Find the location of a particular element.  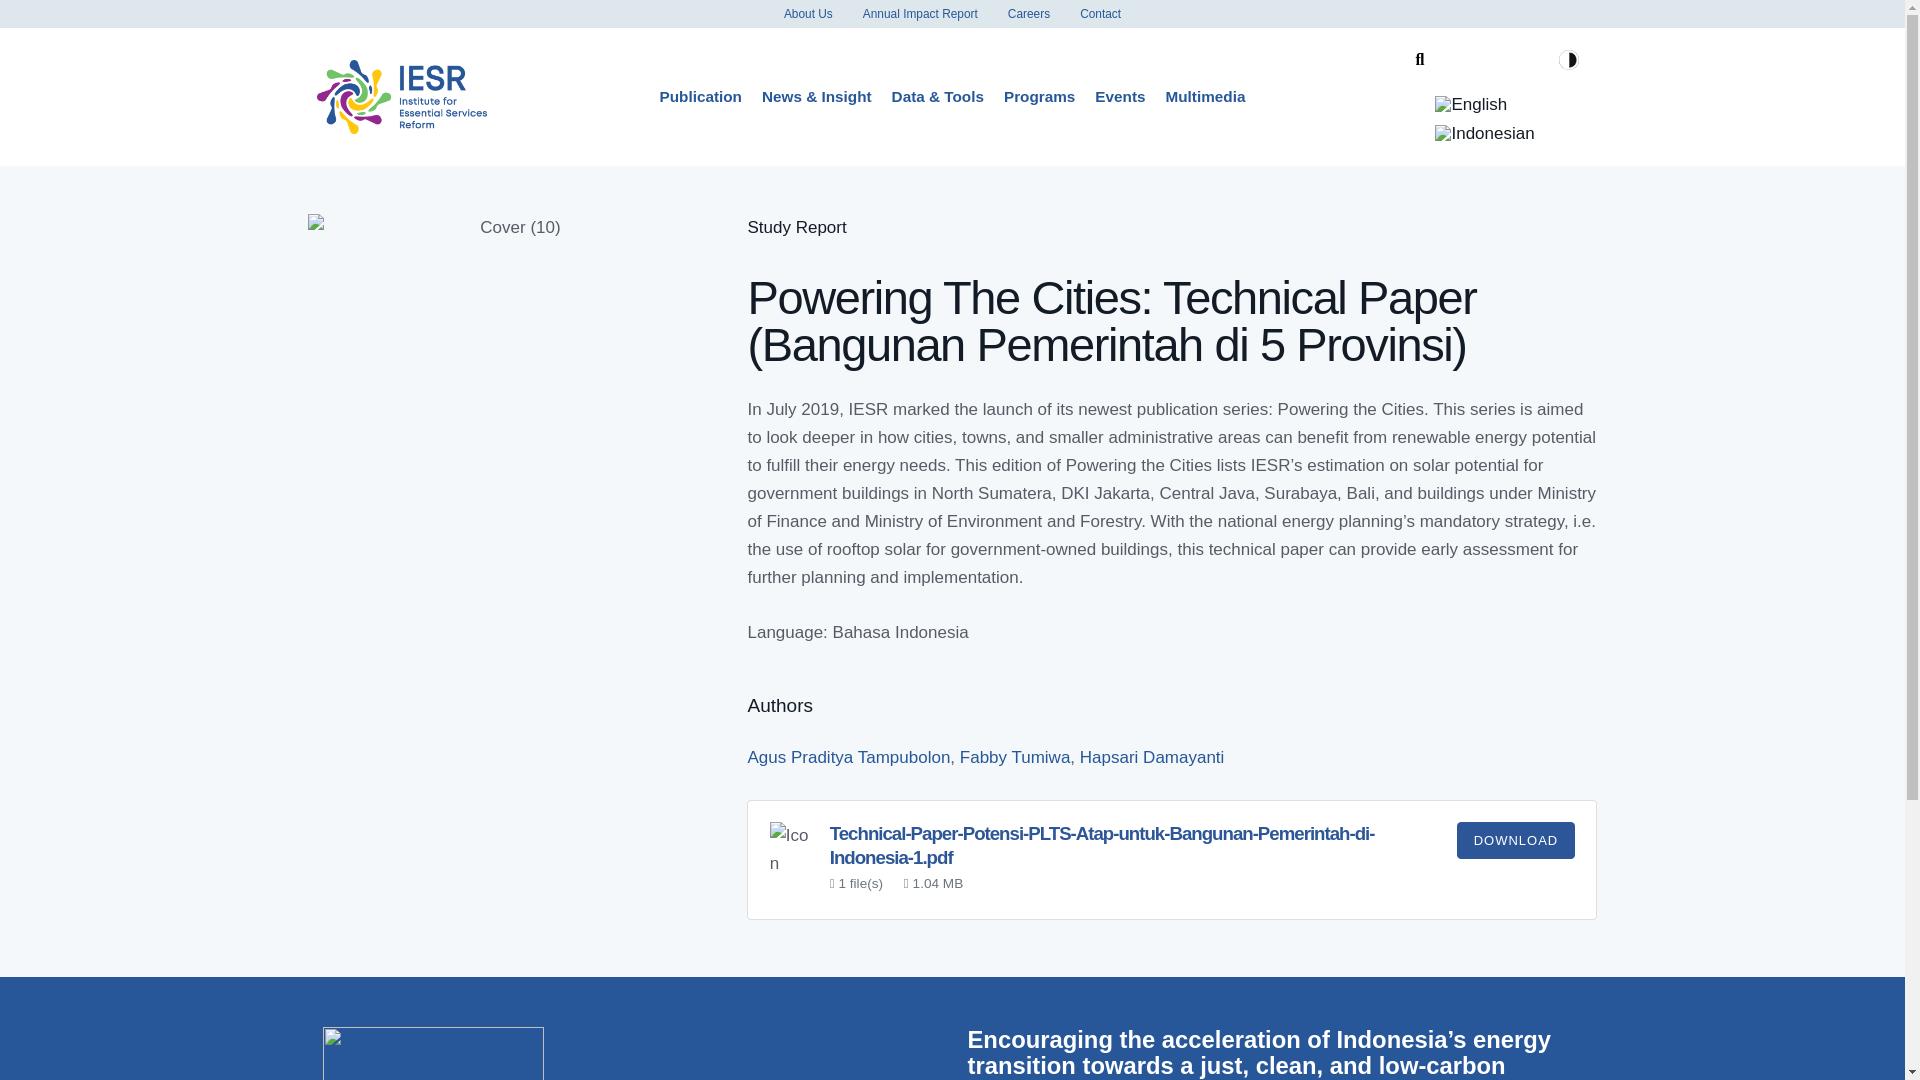

Agus Praditya Tampubolon is located at coordinates (848, 757).